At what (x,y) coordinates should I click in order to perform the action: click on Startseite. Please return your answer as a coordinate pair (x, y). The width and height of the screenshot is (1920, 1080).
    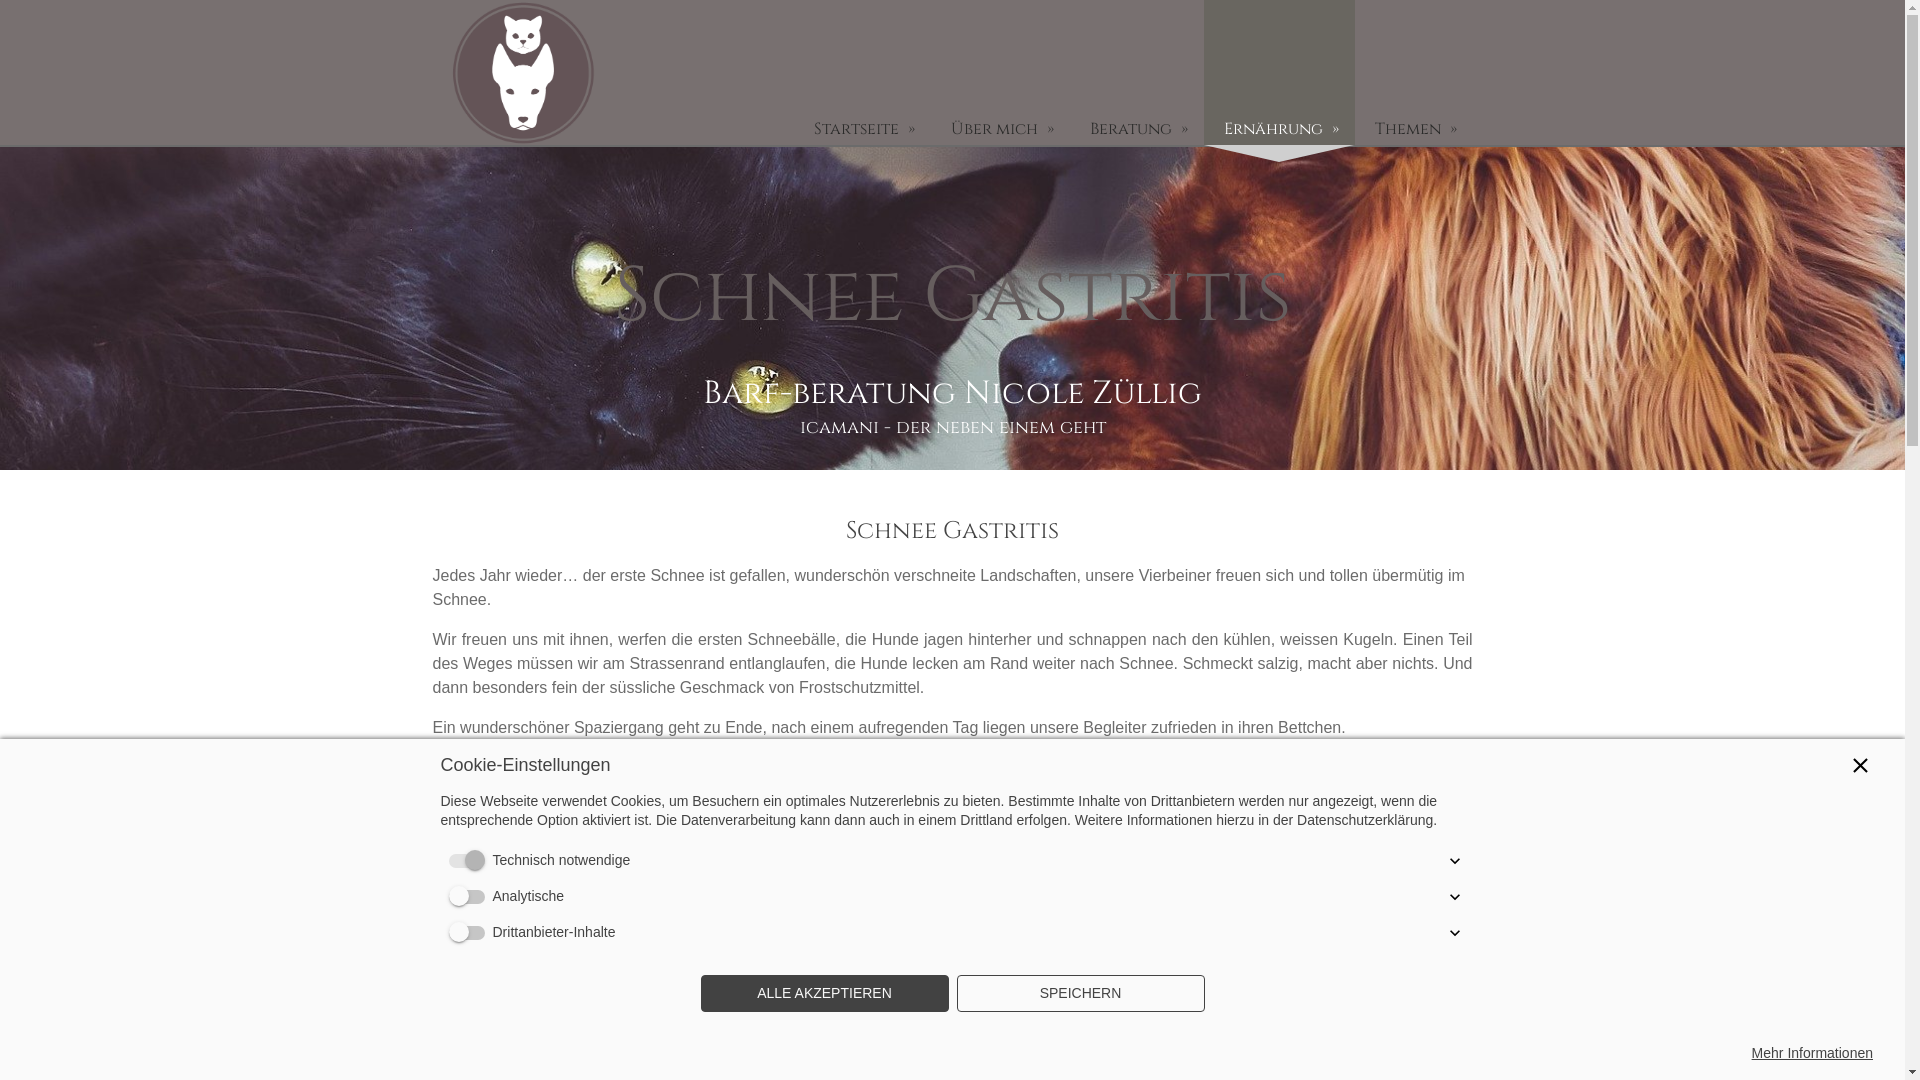
    Looking at the image, I should click on (862, 72).